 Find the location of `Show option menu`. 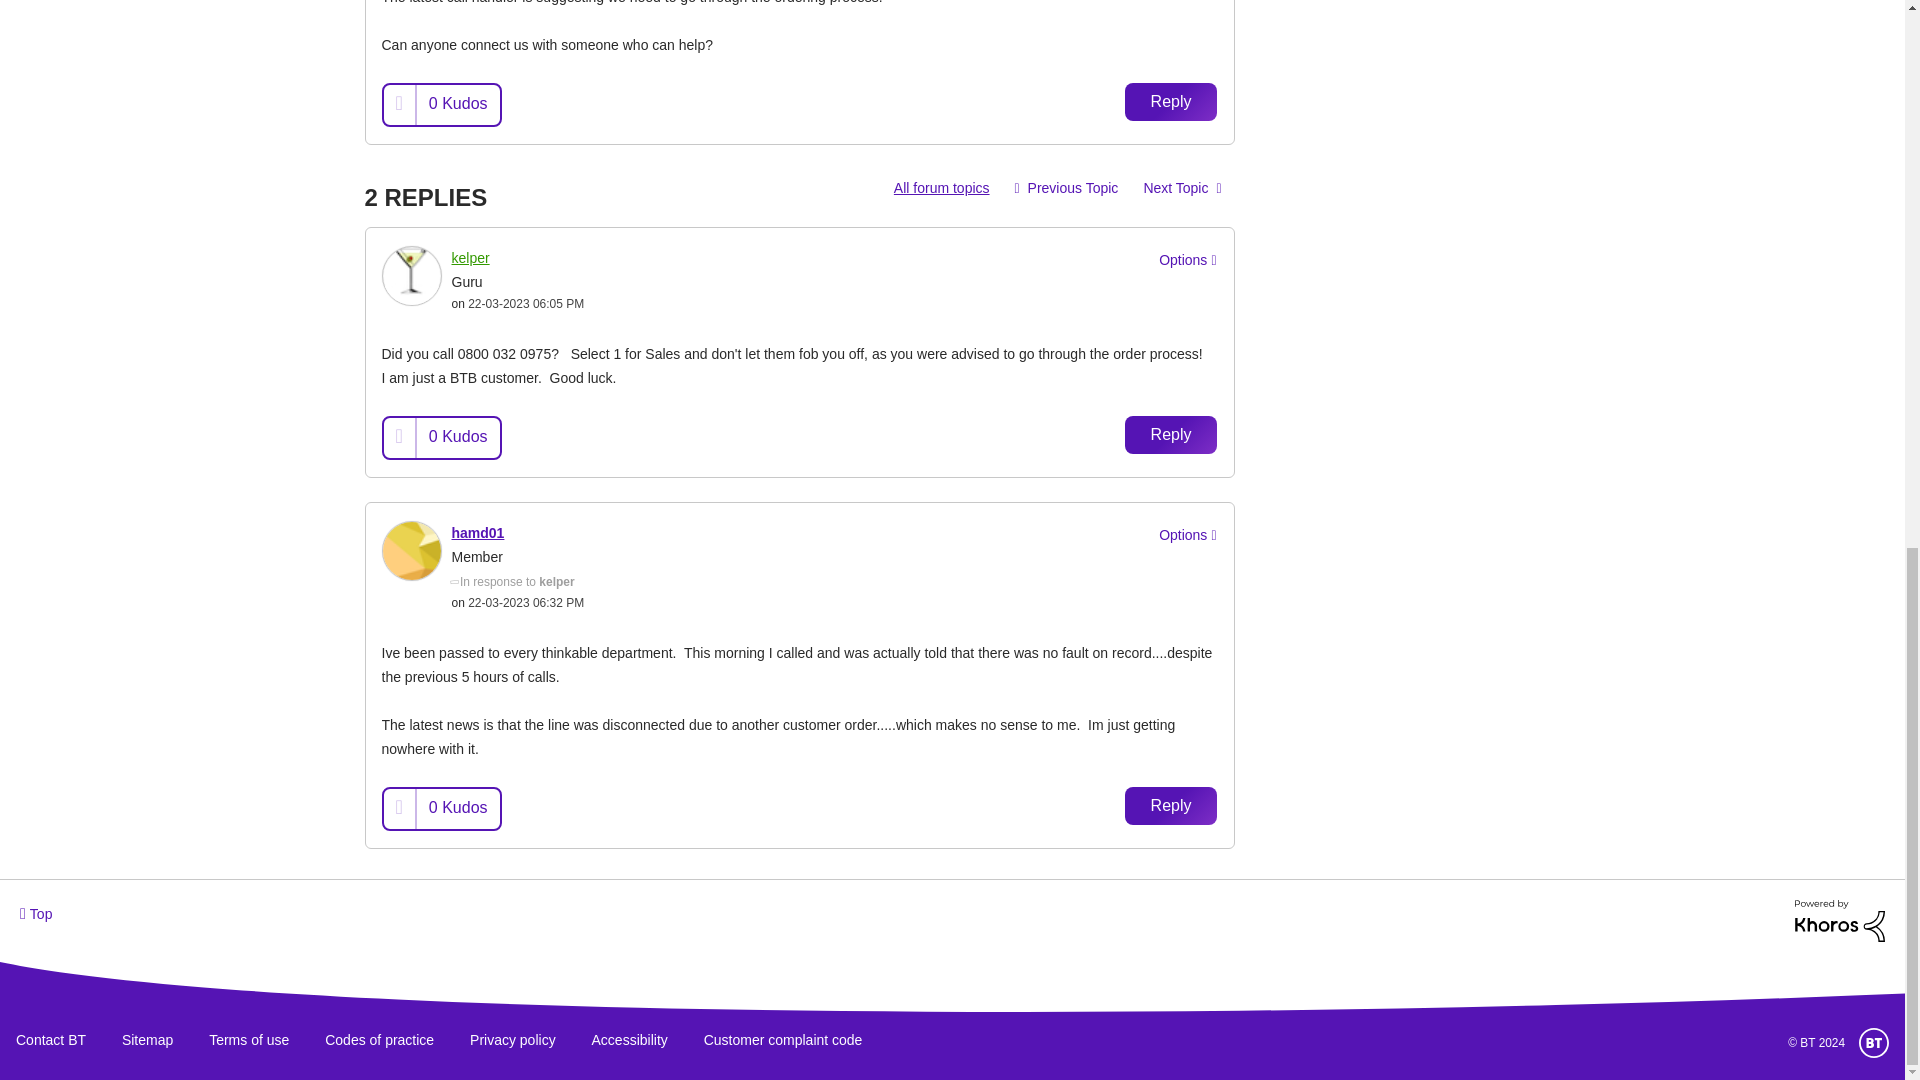

Show option menu is located at coordinates (1184, 535).